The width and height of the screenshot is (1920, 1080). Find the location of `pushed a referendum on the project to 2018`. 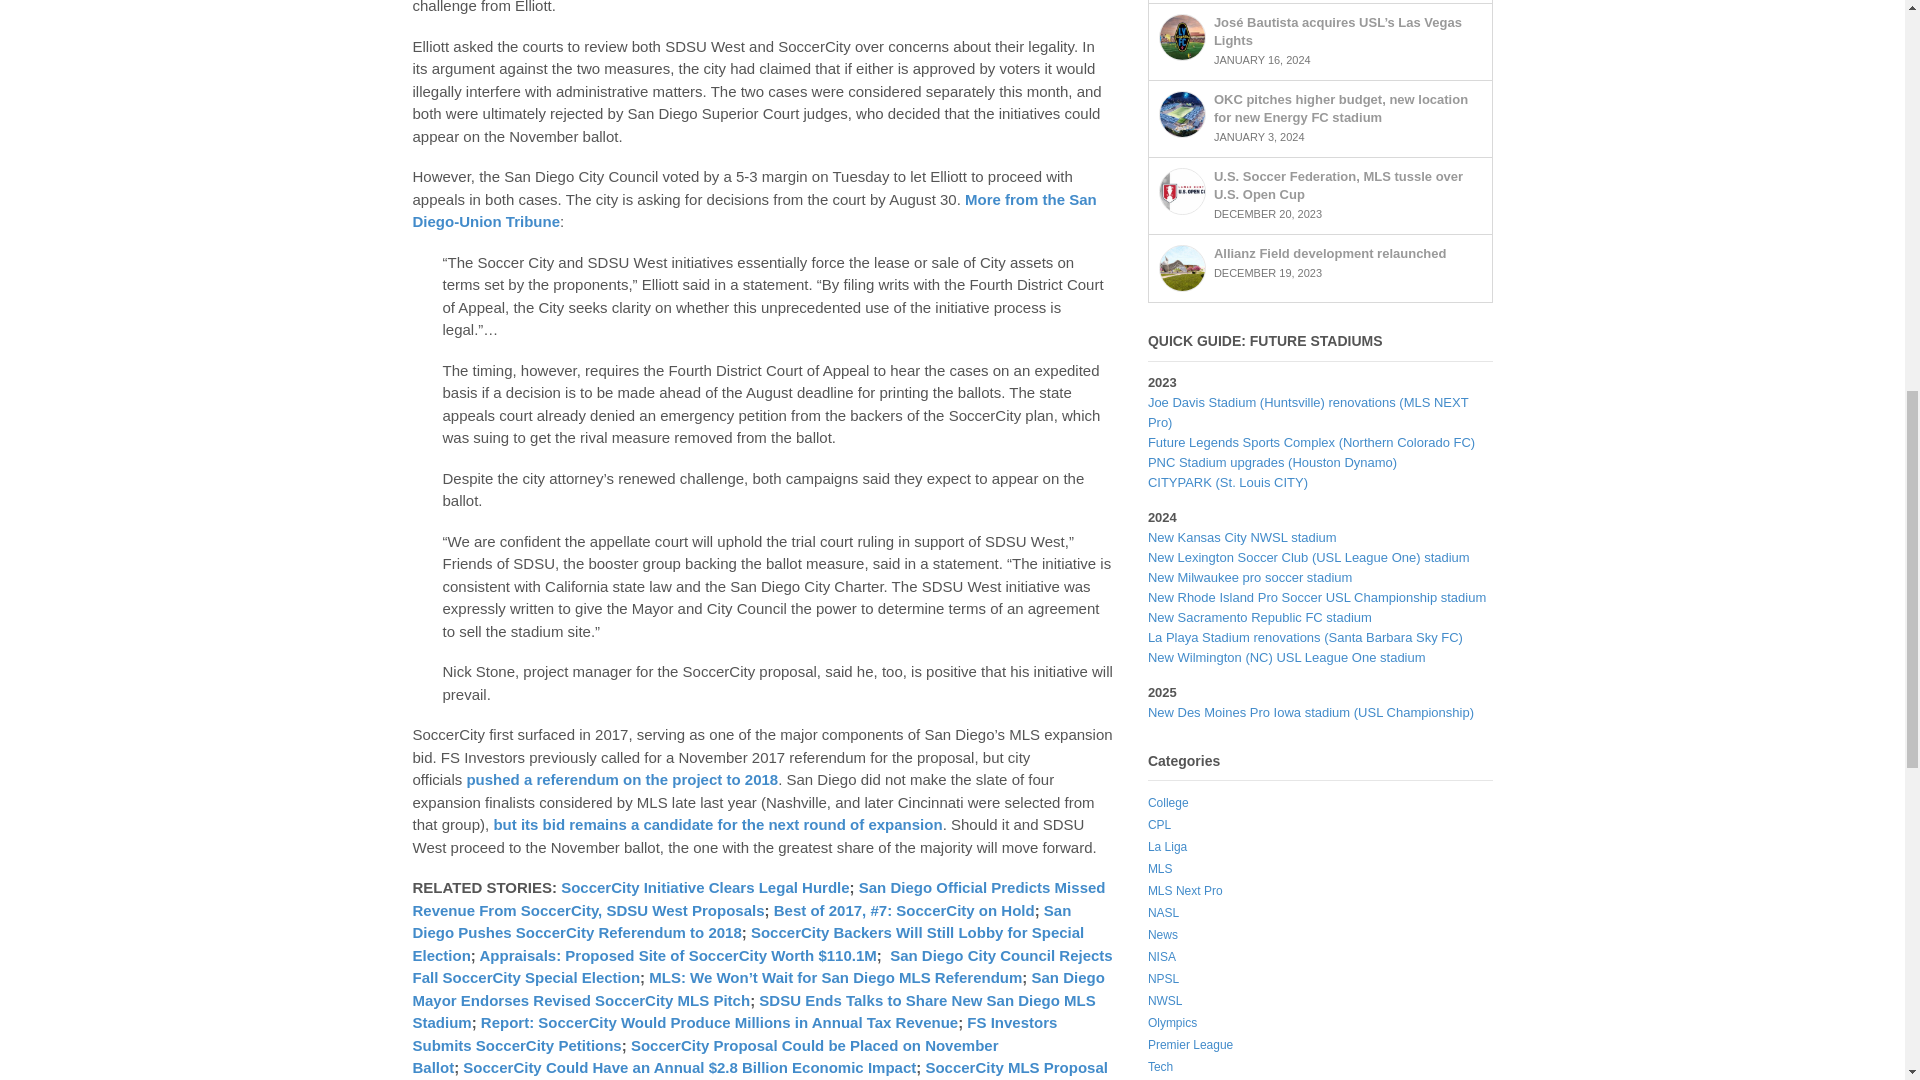

pushed a referendum on the project to 2018 is located at coordinates (622, 780).